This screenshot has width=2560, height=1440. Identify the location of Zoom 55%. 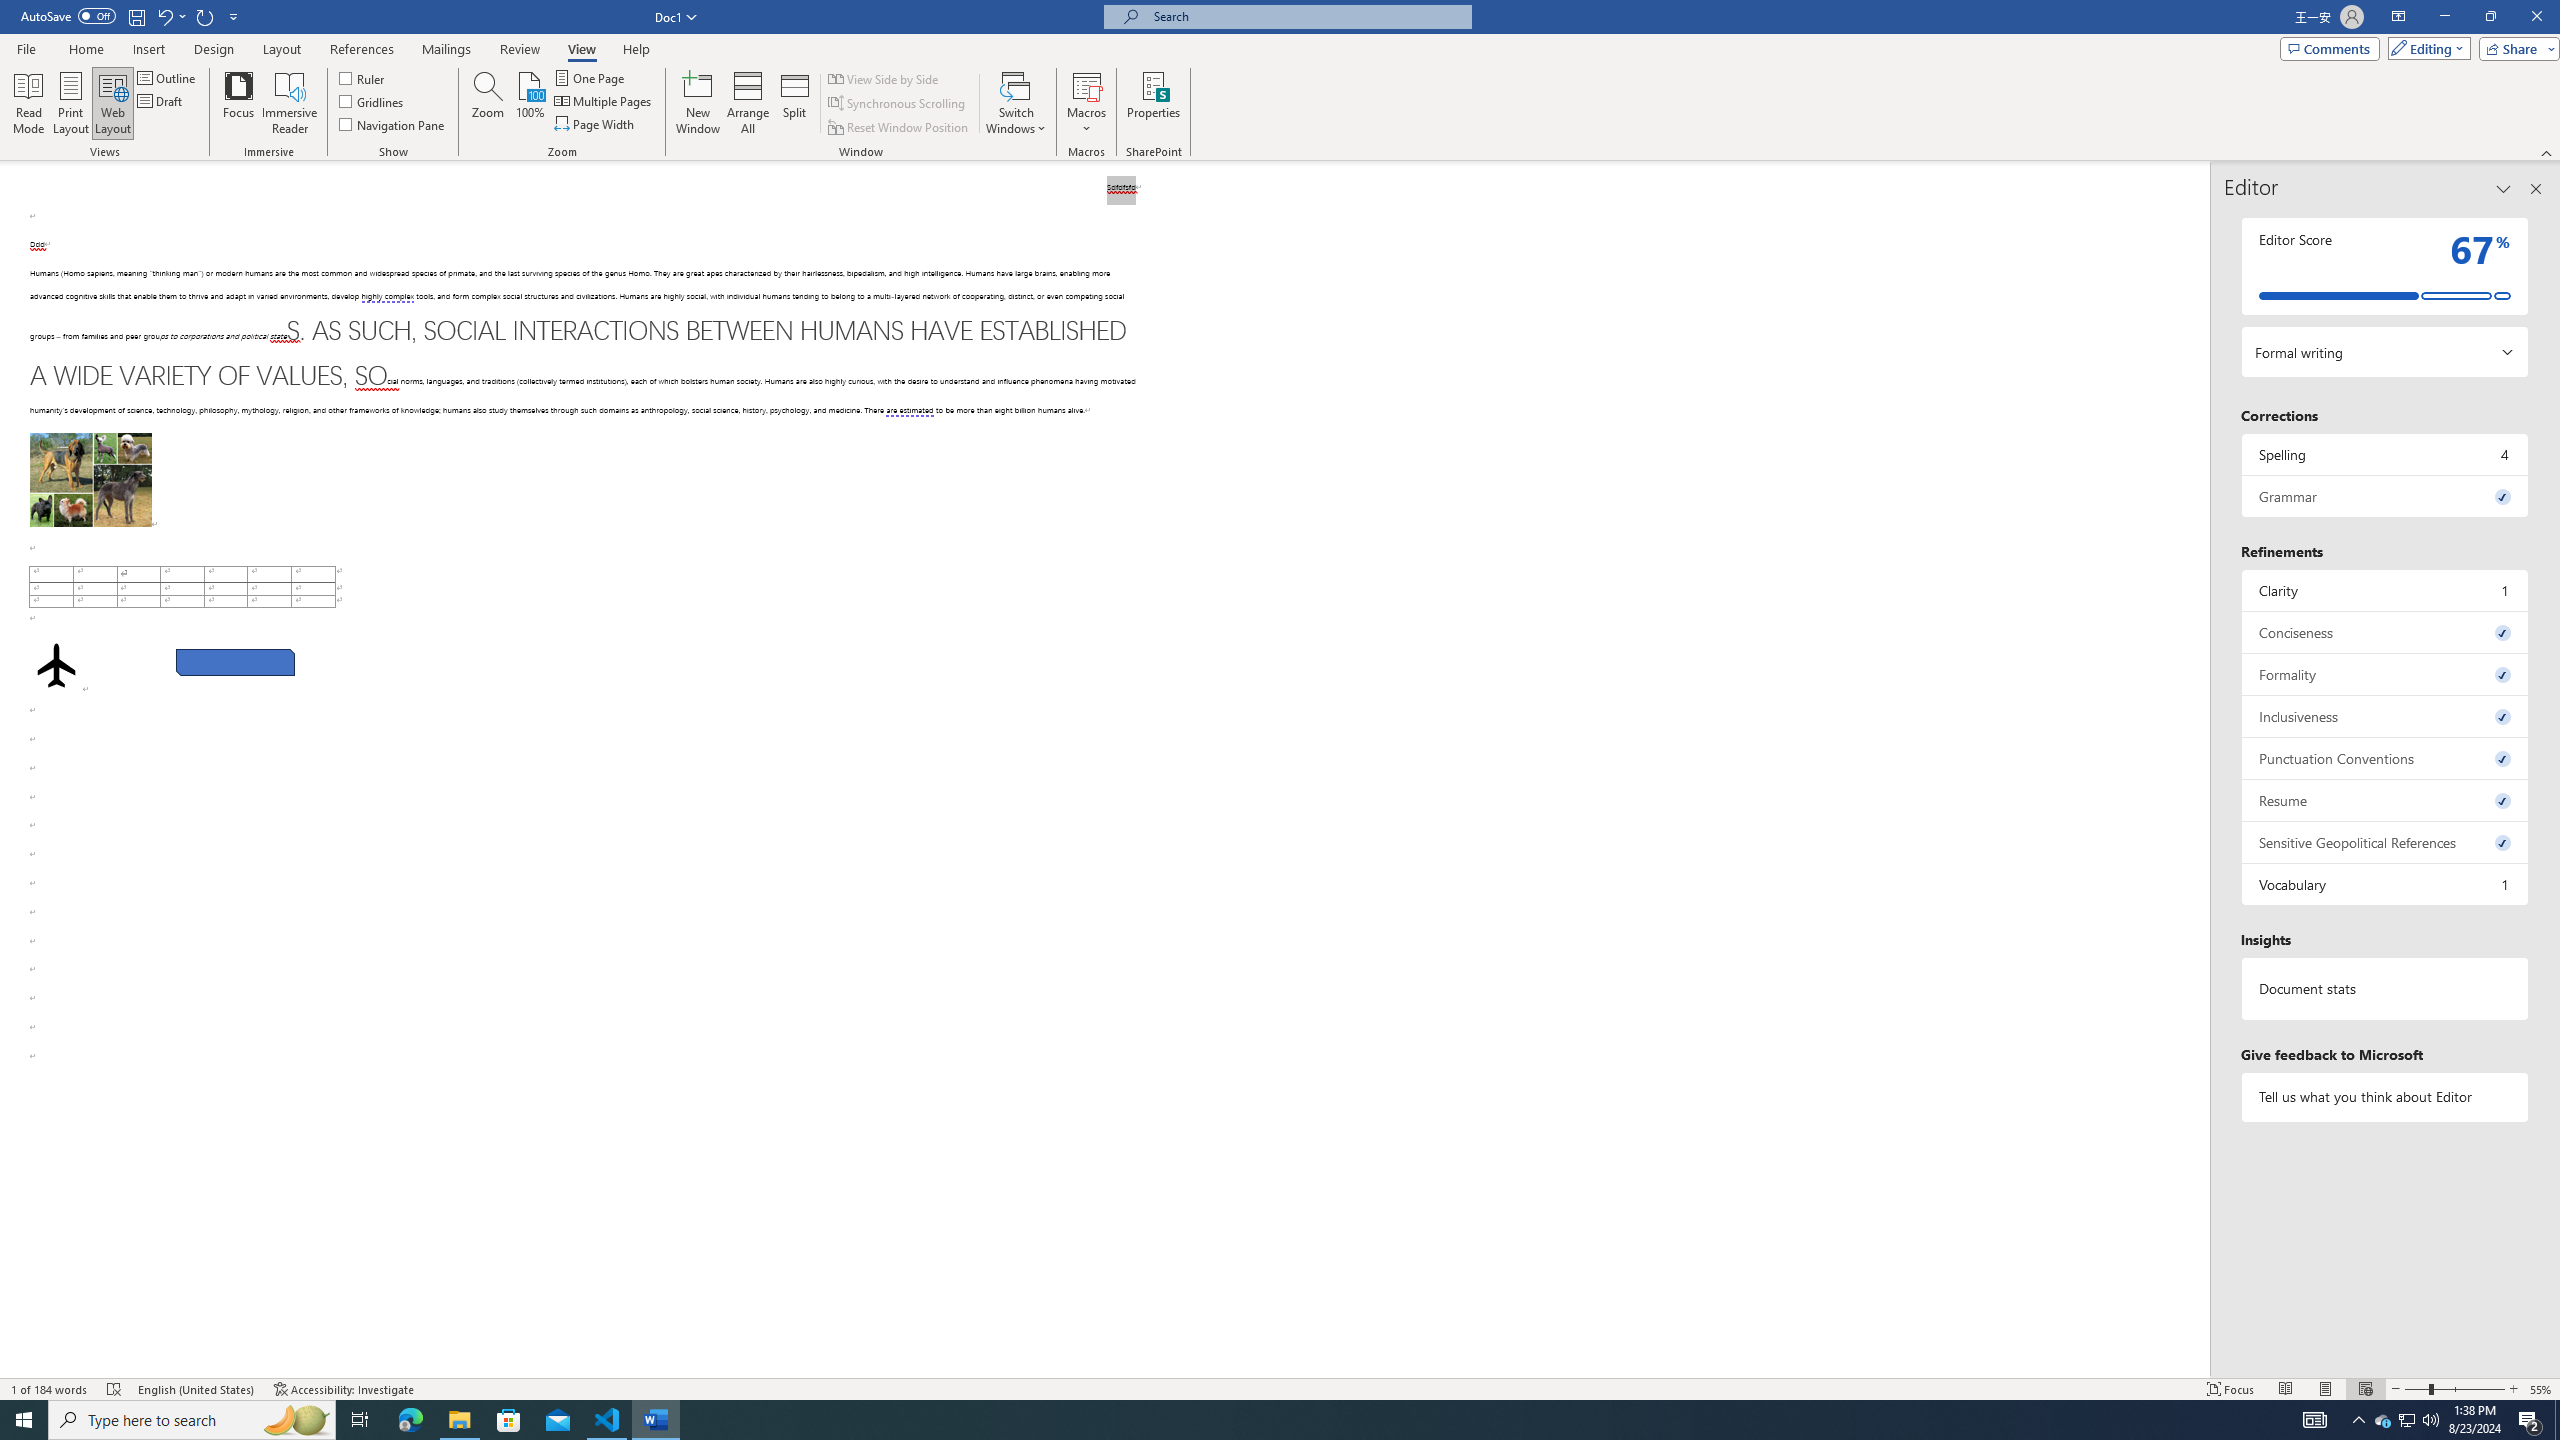
(2542, 1389).